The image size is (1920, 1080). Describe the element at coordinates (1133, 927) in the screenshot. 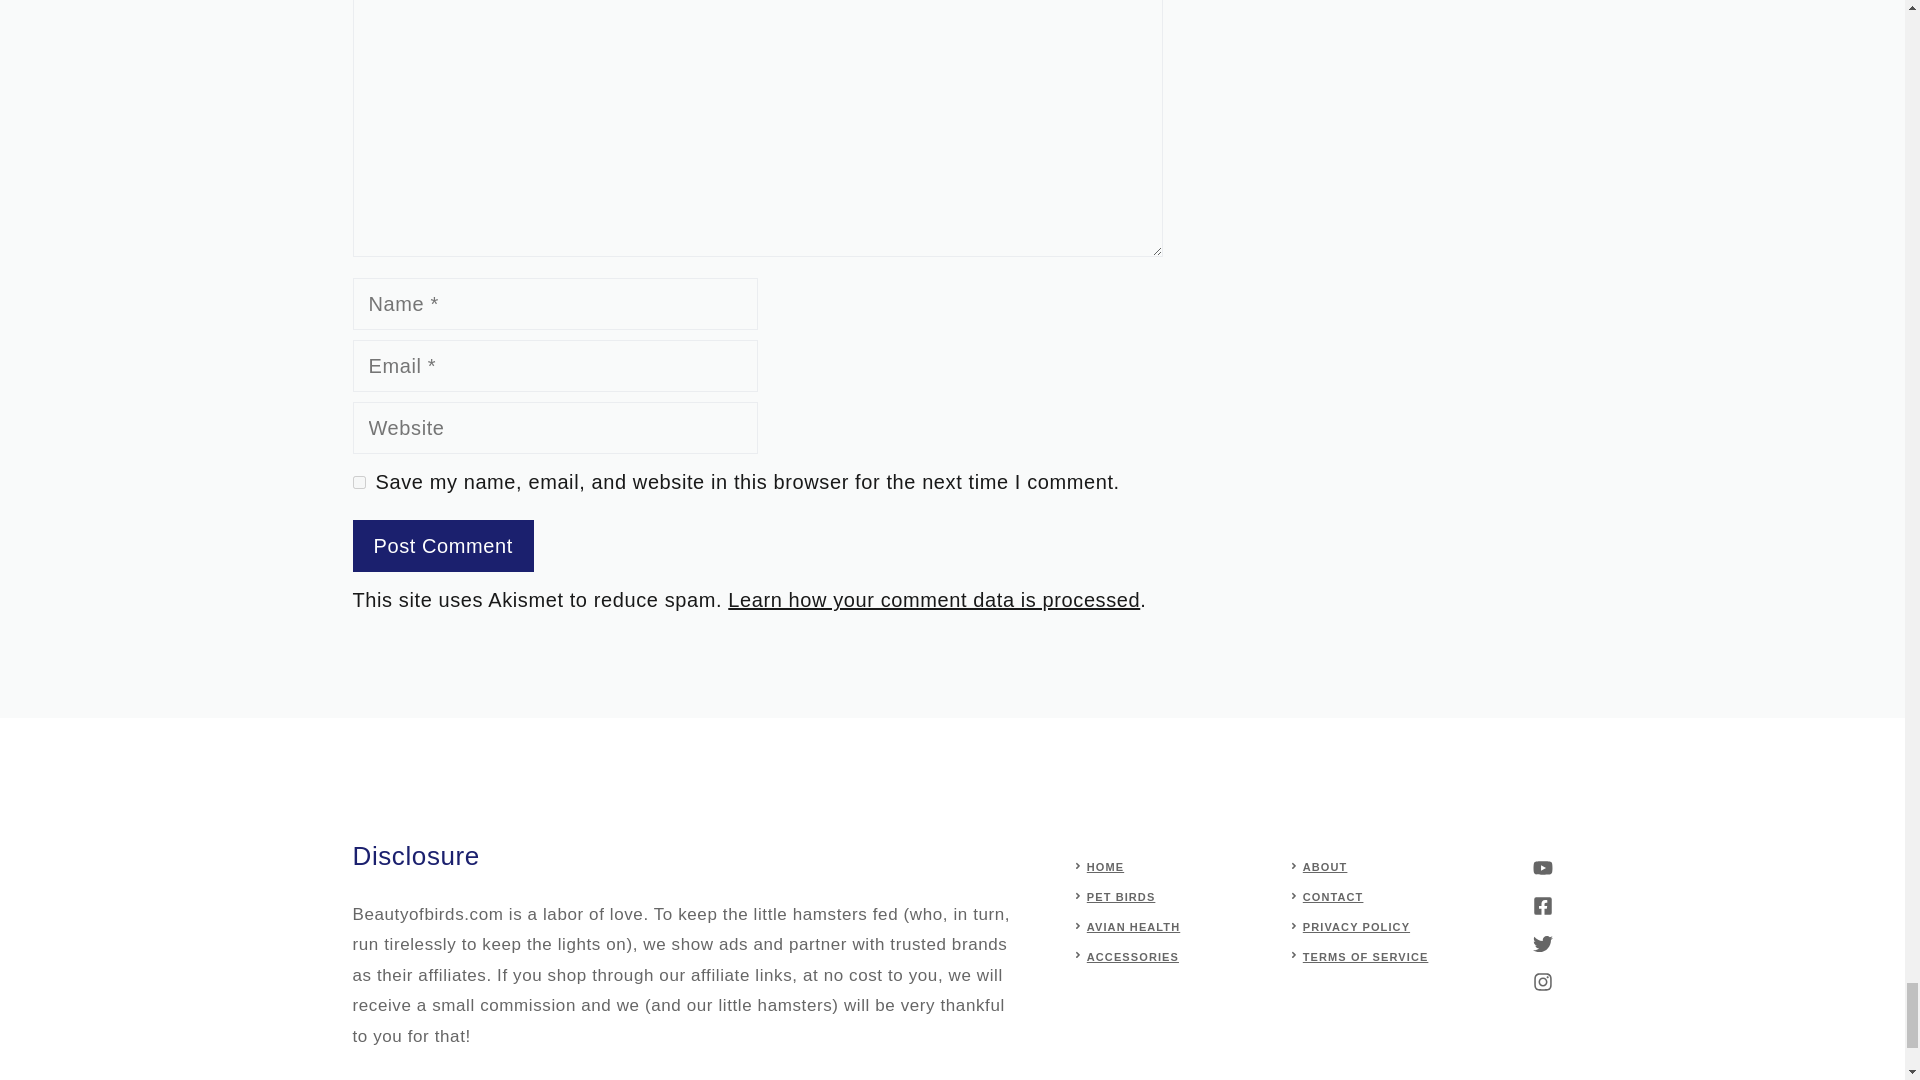

I see `AVIAN HEALTH` at that location.